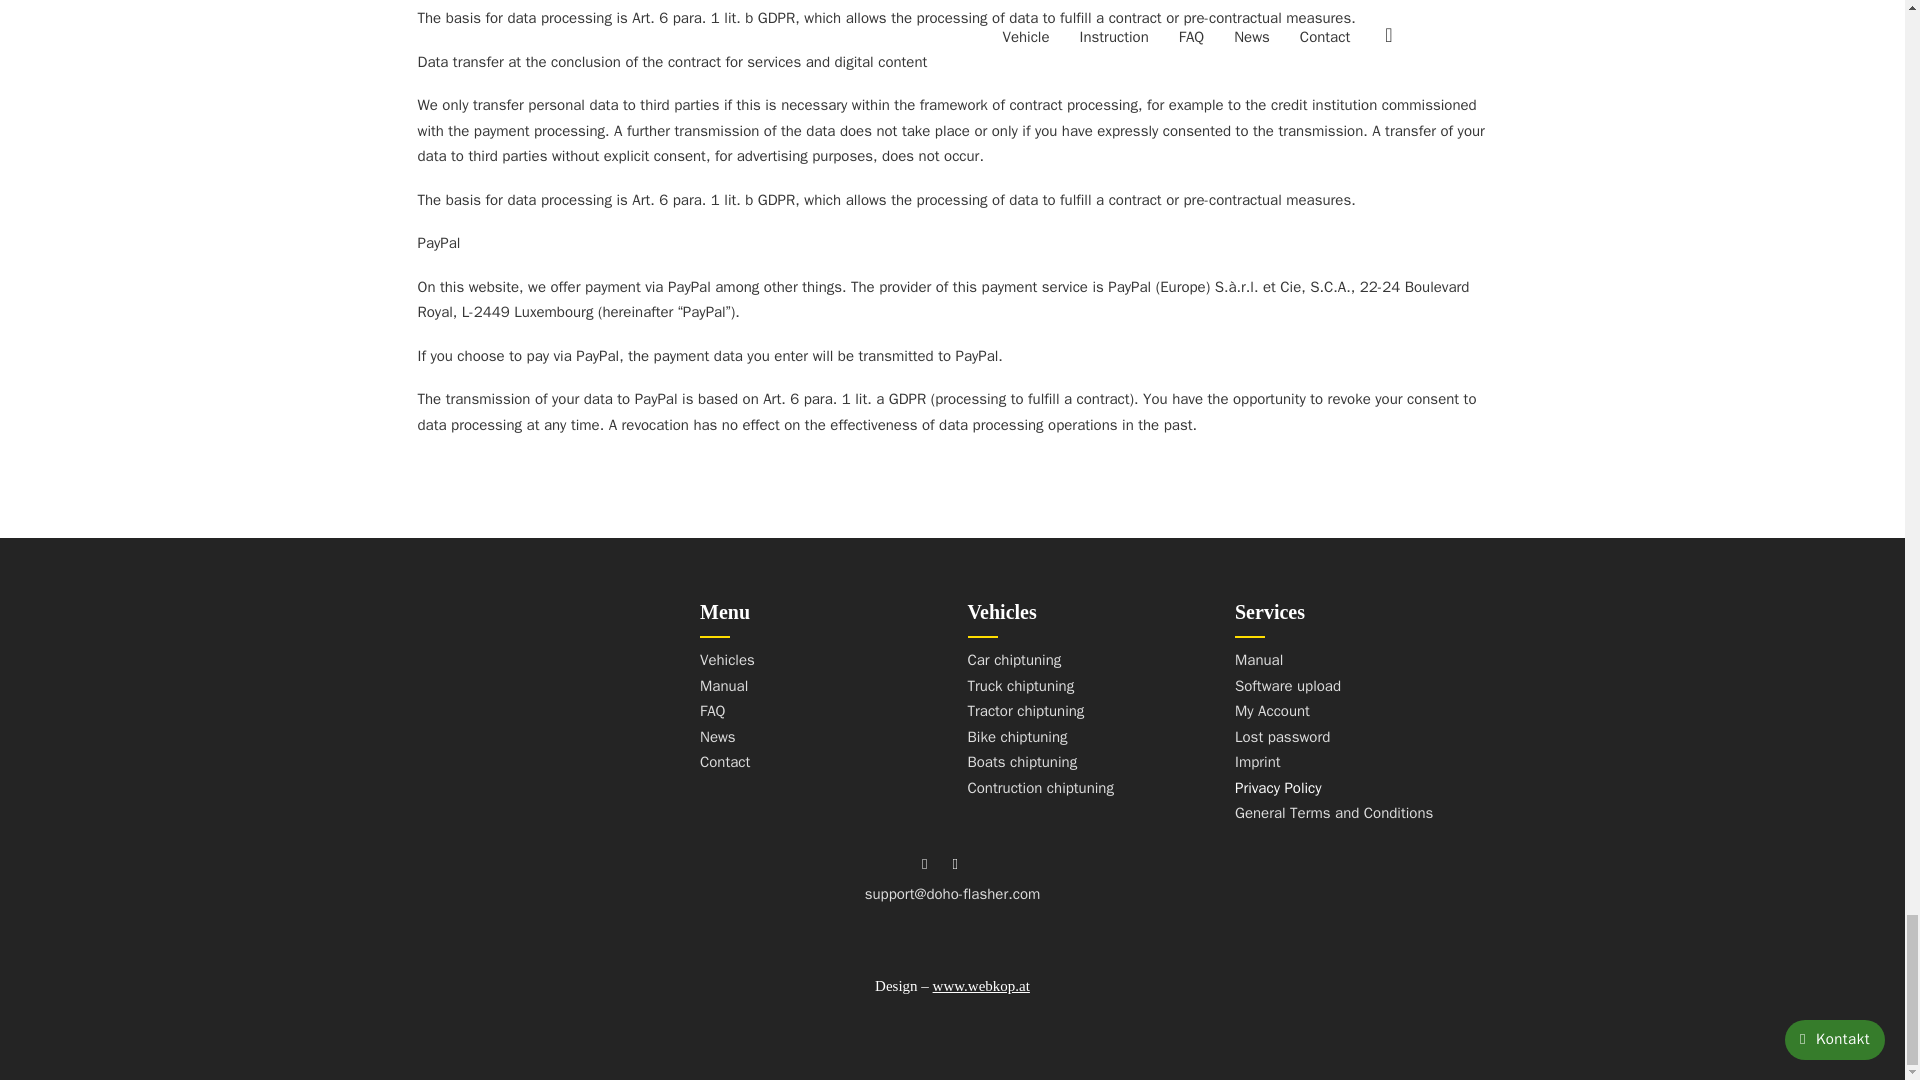 The width and height of the screenshot is (1920, 1080). What do you see at coordinates (1040, 686) in the screenshot?
I see `Truck chiptuning` at bounding box center [1040, 686].